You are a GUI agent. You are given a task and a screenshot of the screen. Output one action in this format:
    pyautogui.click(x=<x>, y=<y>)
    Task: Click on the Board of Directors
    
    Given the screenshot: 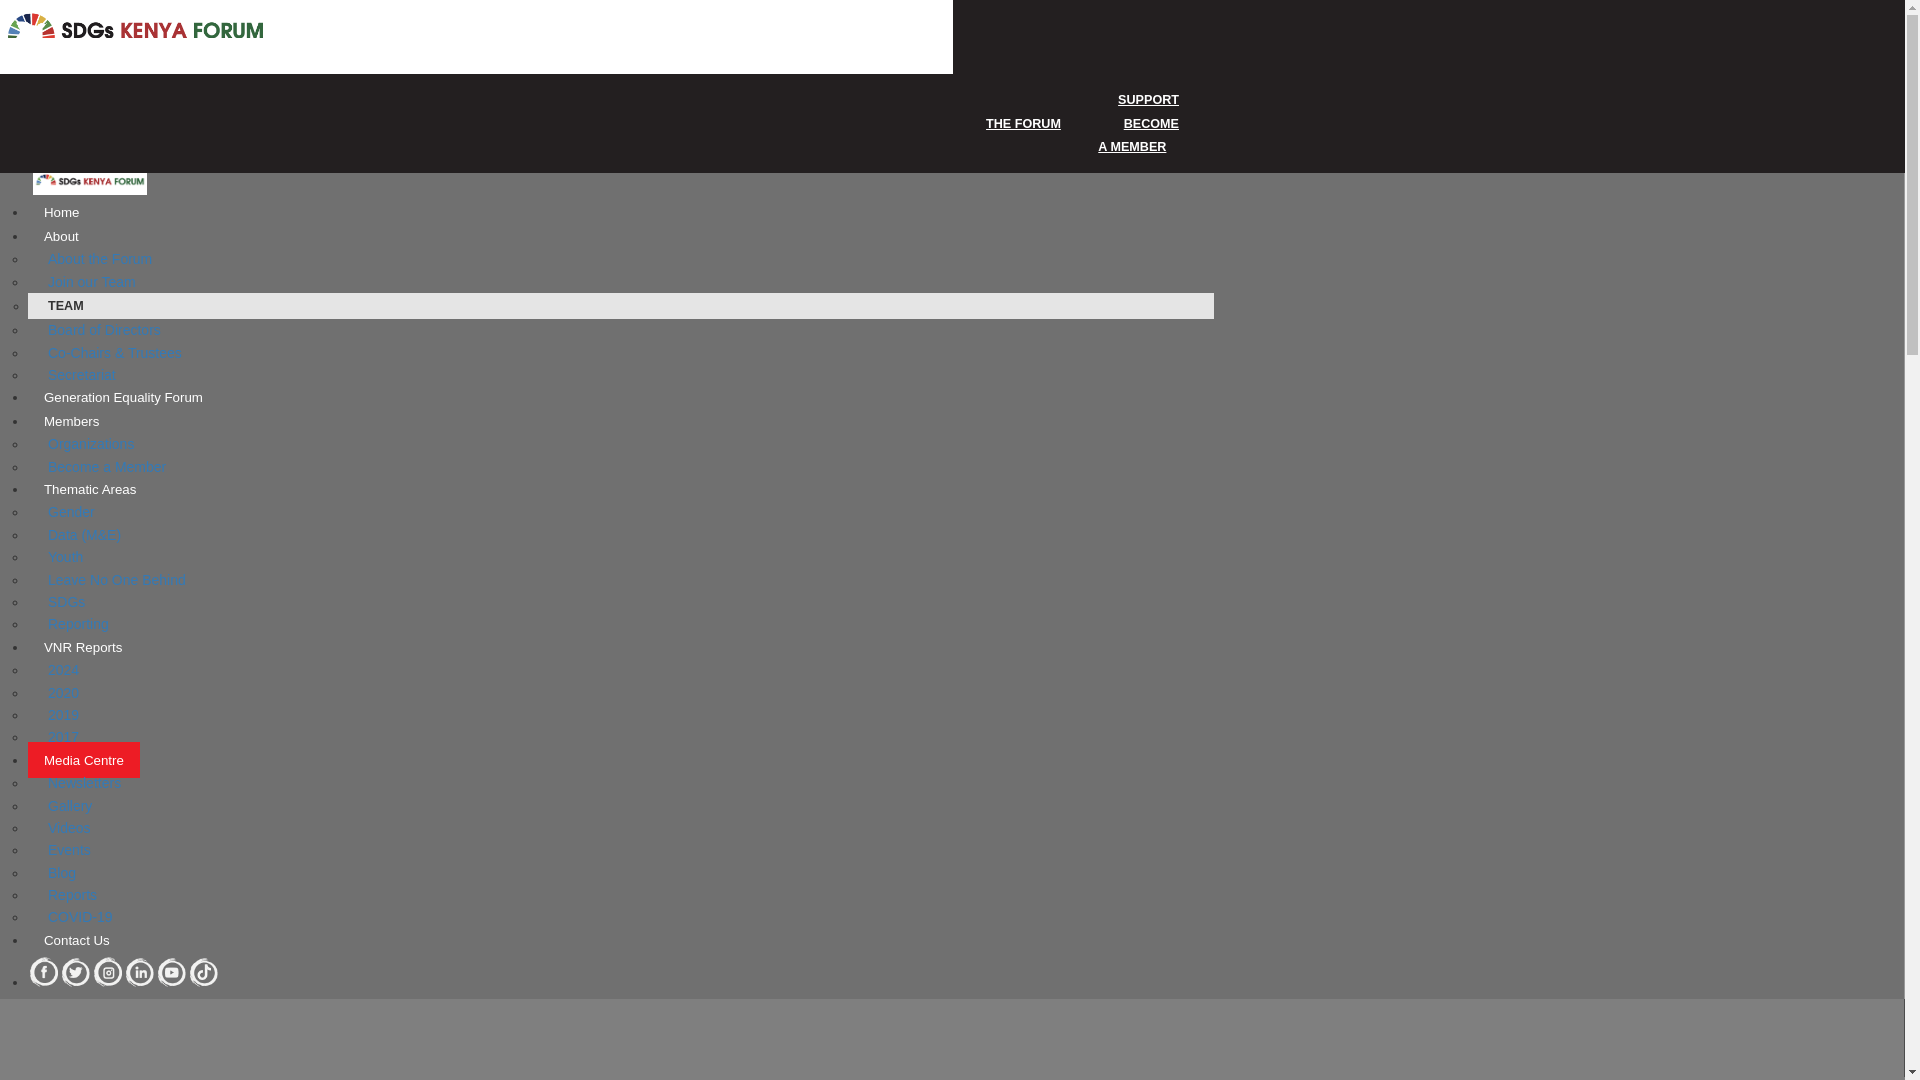 What is the action you would take?
    pyautogui.click(x=104, y=330)
    